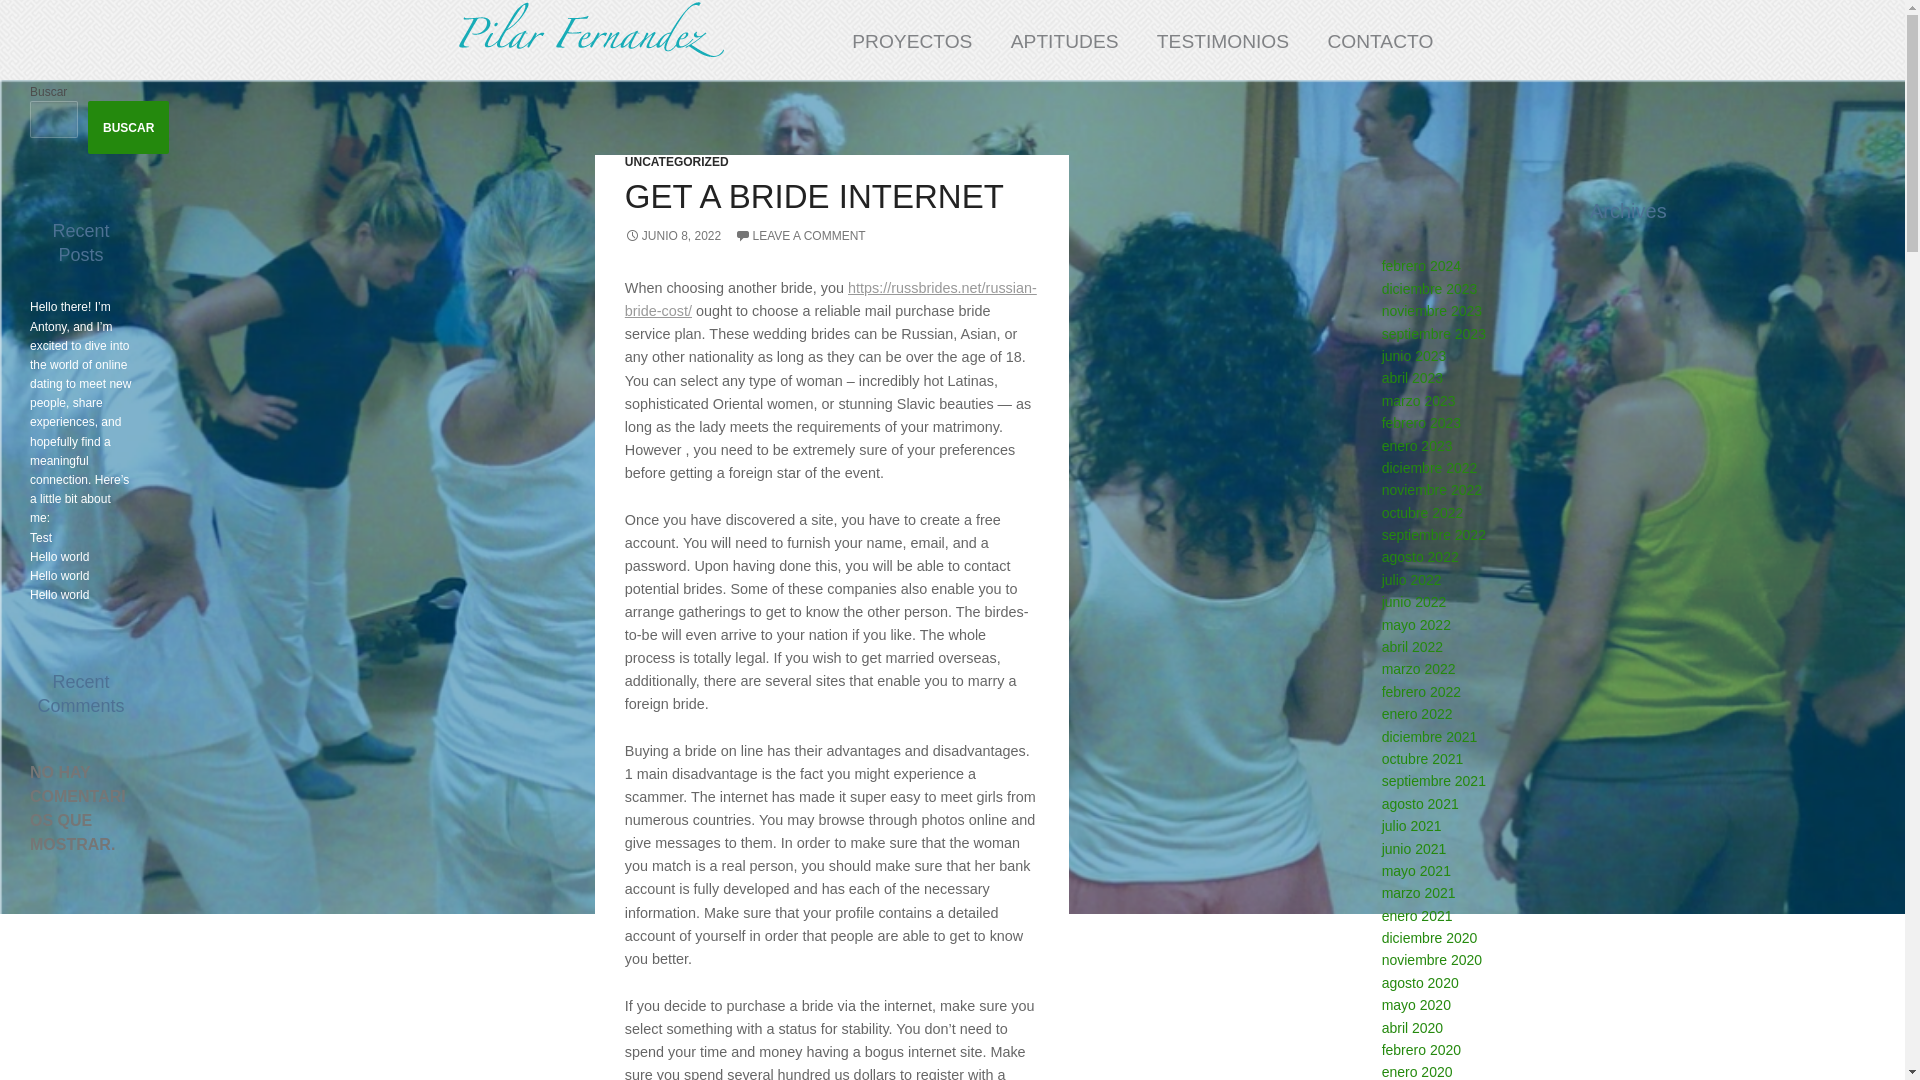 This screenshot has height=1080, width=1920. I want to click on febrero 2023, so click(1422, 422).